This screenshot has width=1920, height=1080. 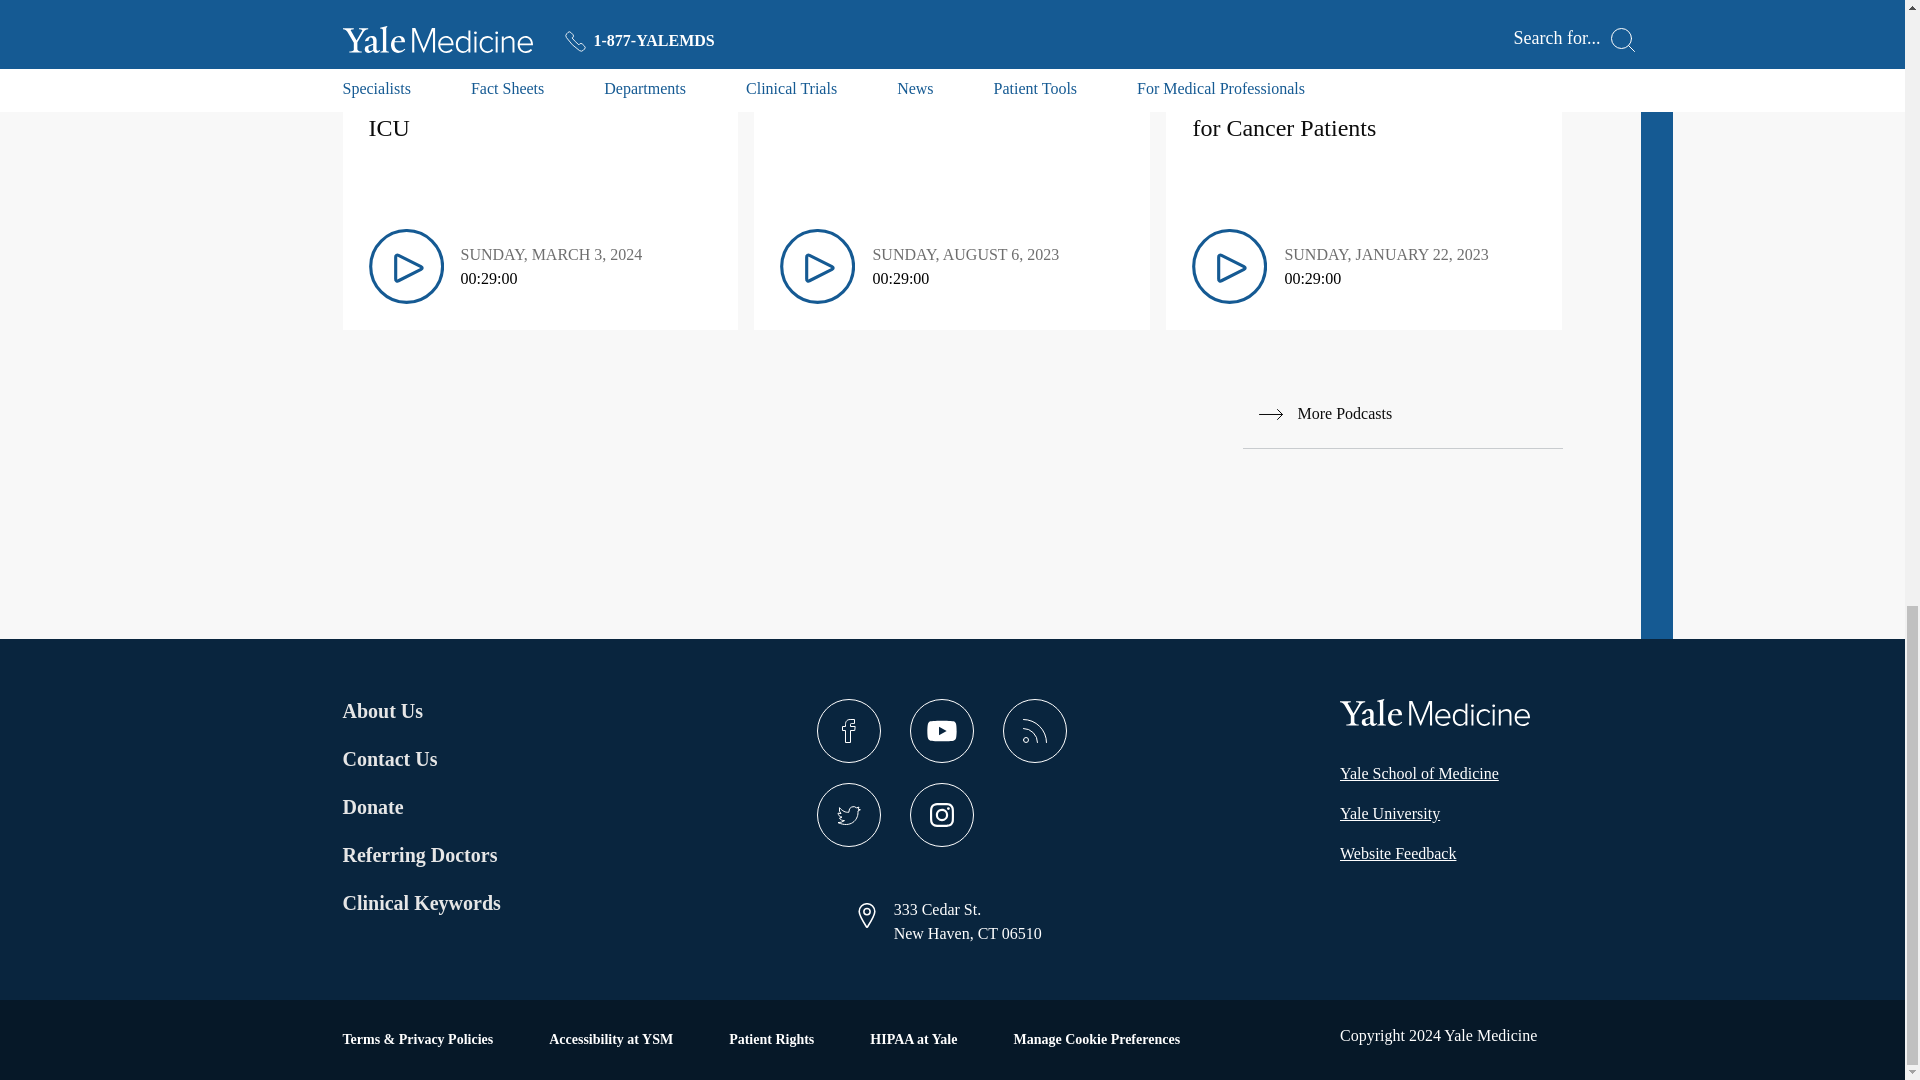 I want to click on Yale University, so click(x=1390, y=814).